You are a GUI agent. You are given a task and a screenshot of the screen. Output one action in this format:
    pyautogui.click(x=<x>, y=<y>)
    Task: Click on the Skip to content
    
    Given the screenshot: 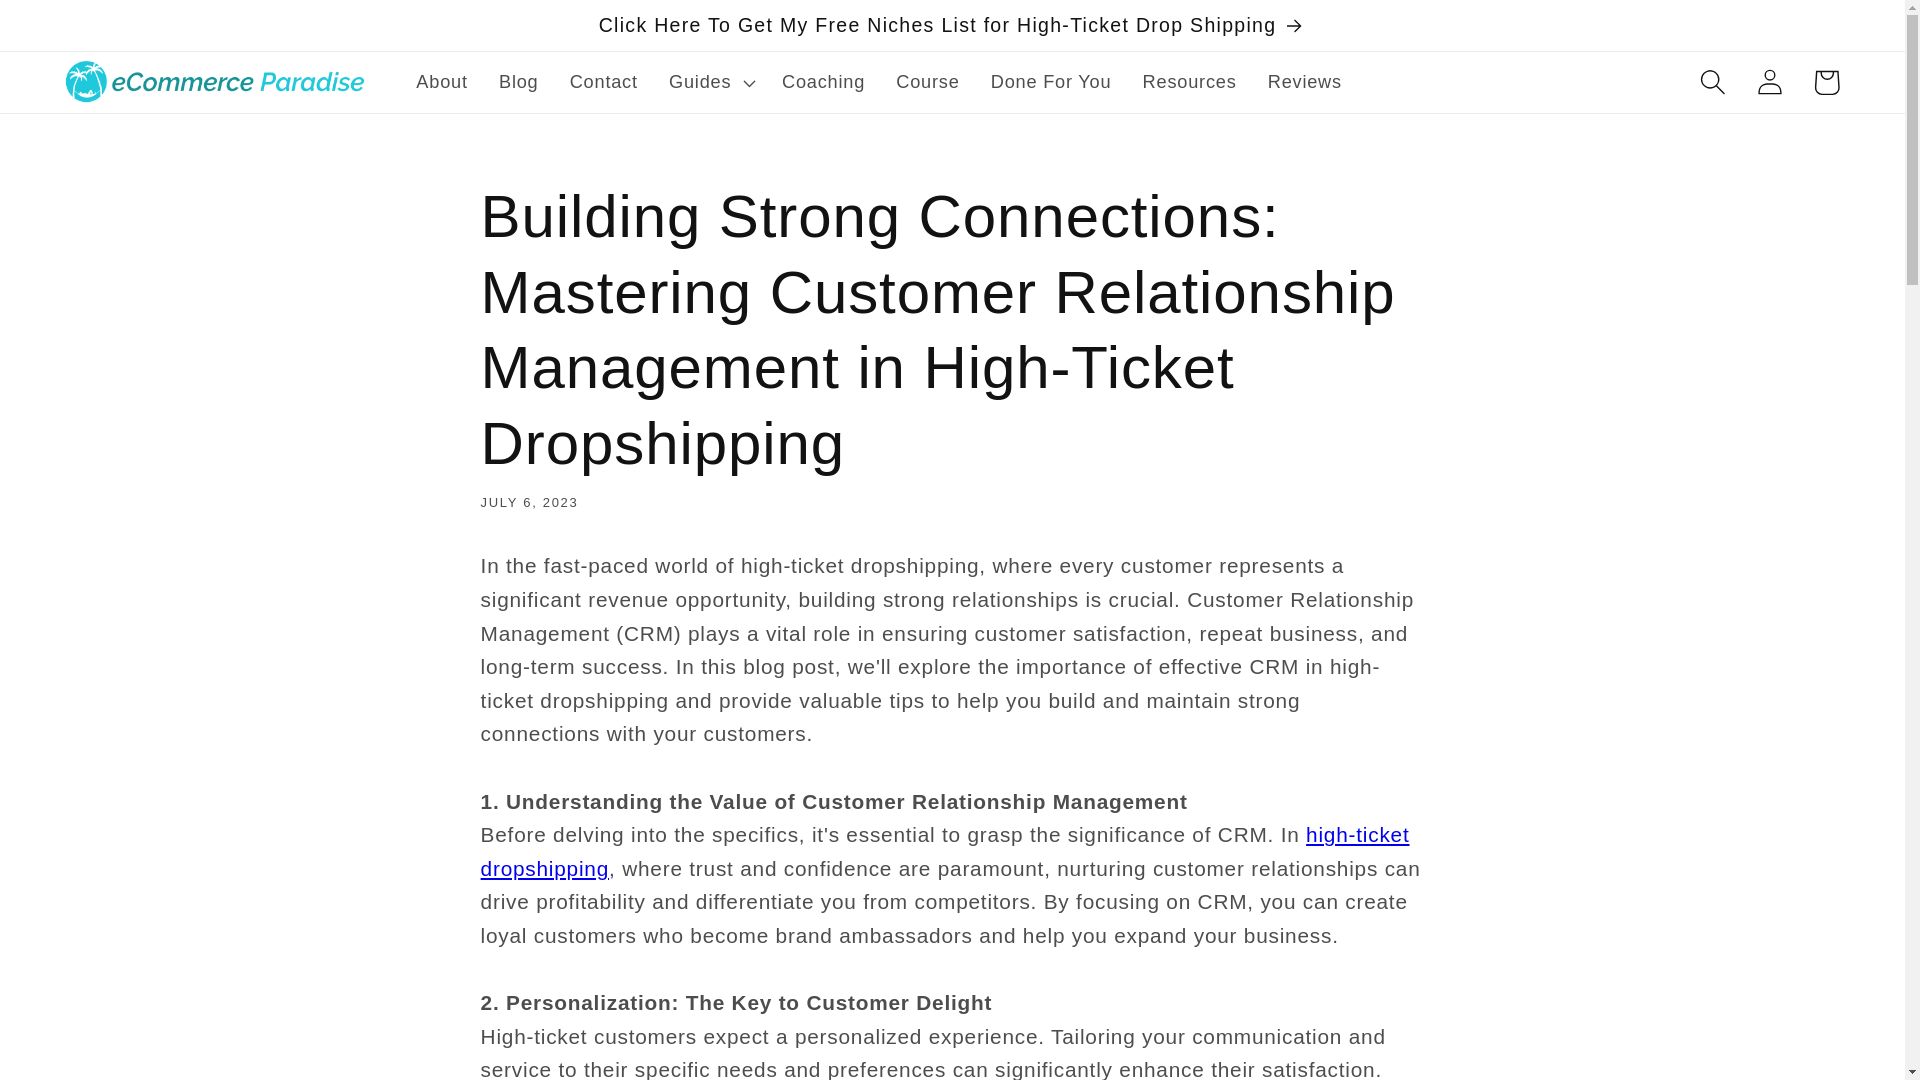 What is the action you would take?
    pyautogui.click(x=78, y=30)
    